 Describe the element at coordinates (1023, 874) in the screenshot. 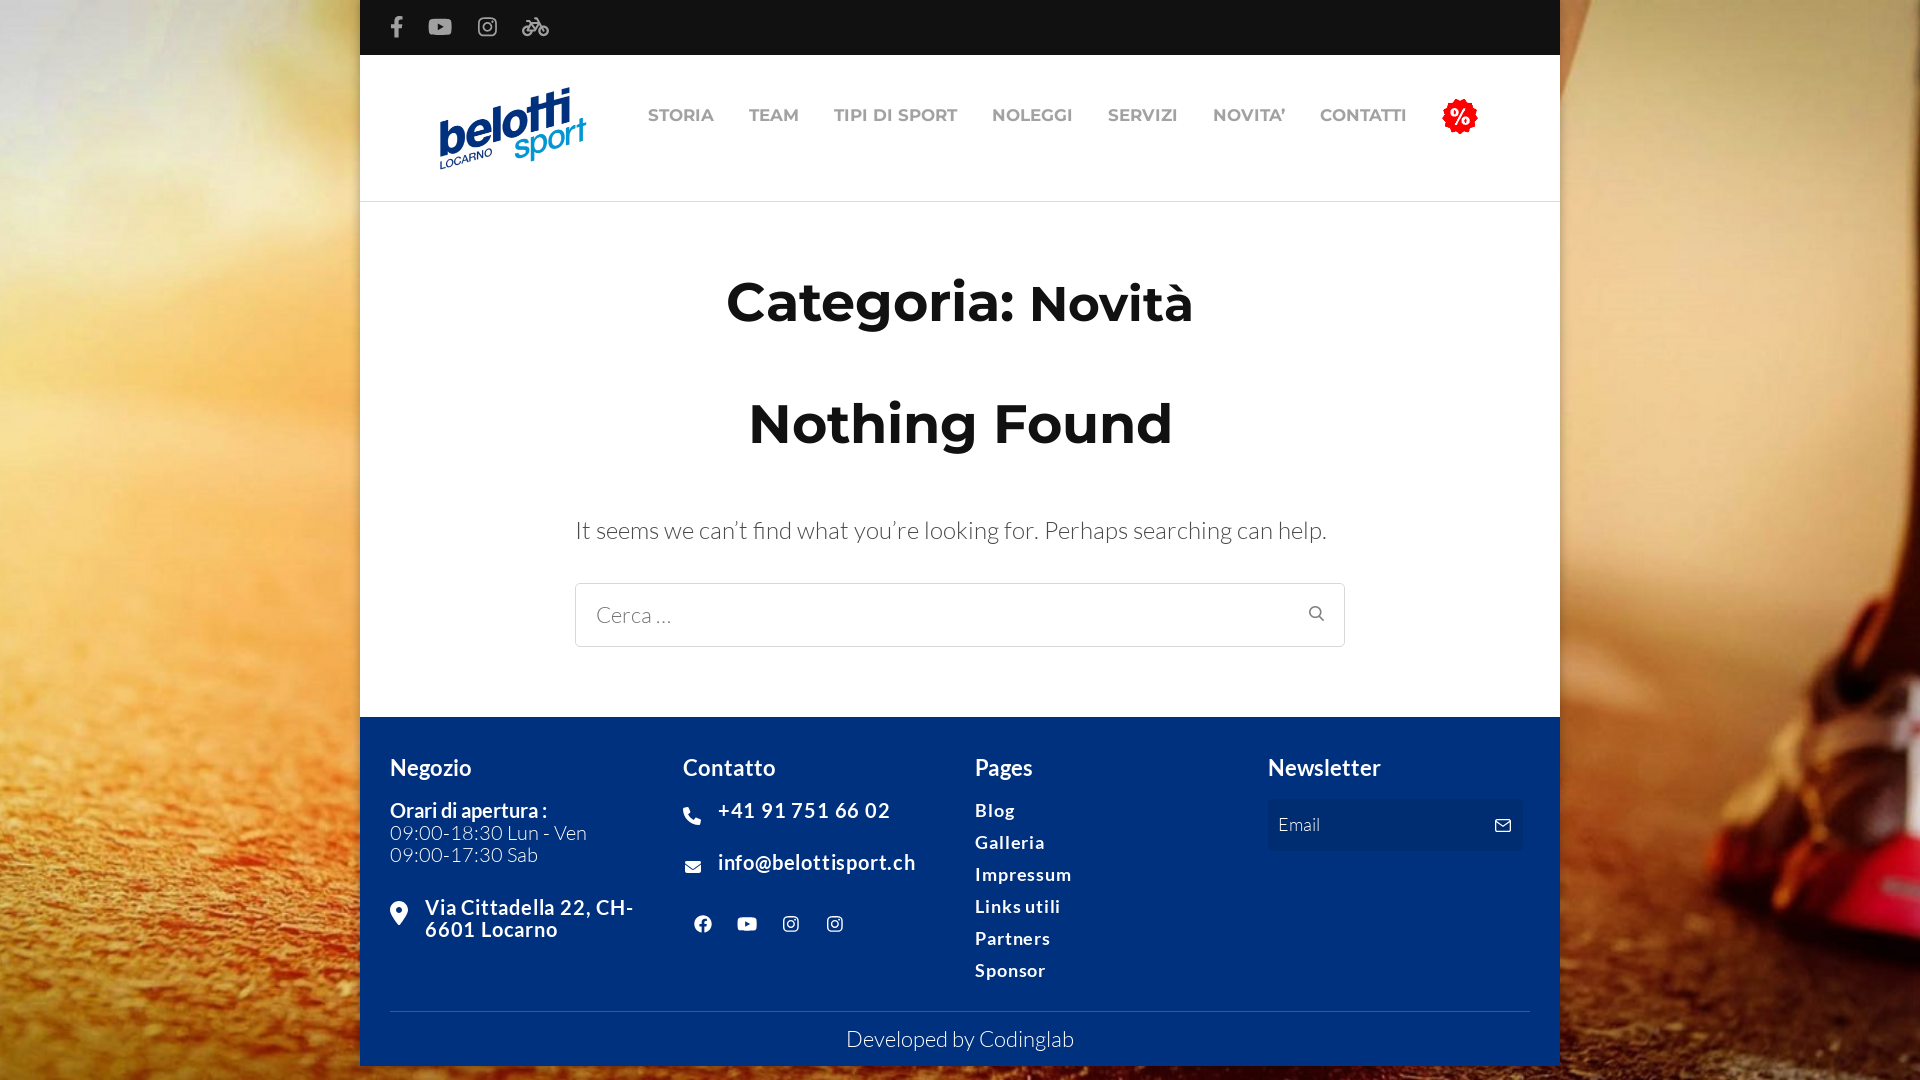

I see `Impressum` at that location.